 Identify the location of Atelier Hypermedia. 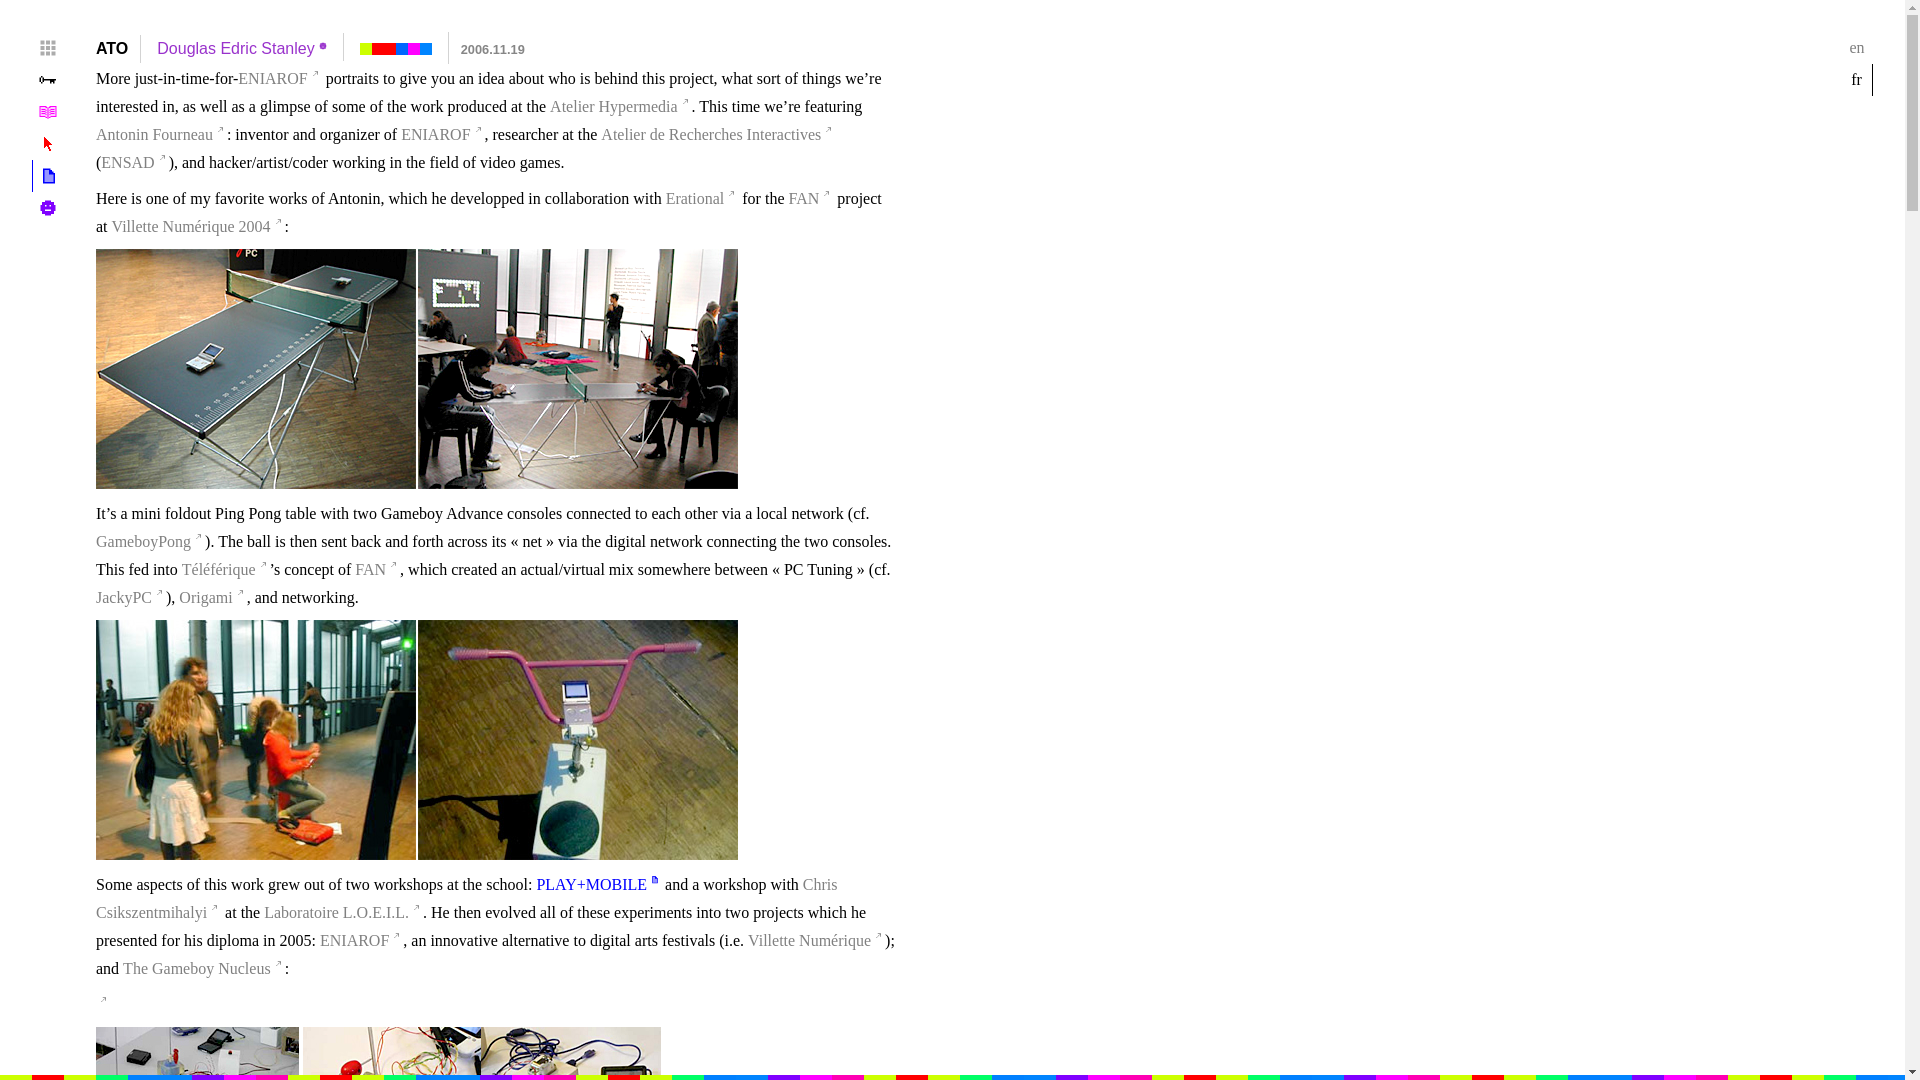
(620, 106).